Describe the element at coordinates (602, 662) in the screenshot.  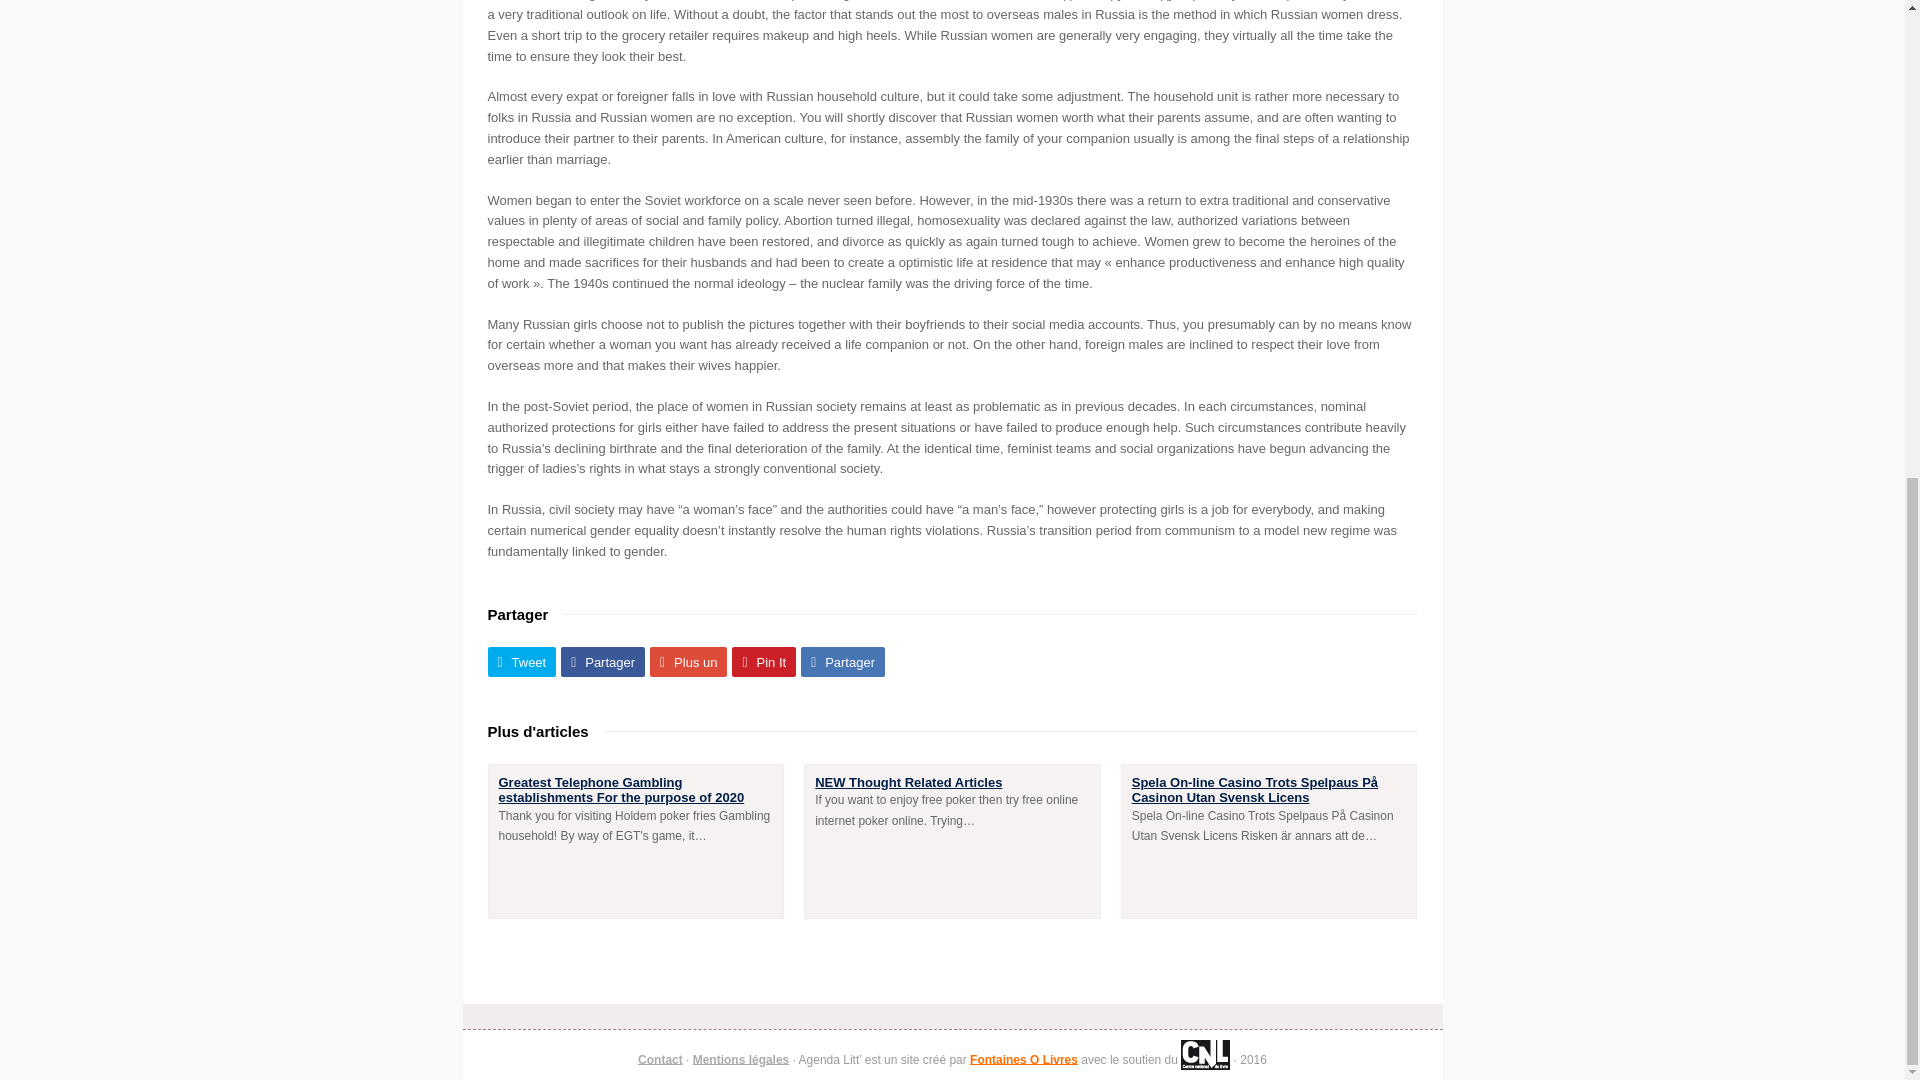
I see `Partager` at that location.